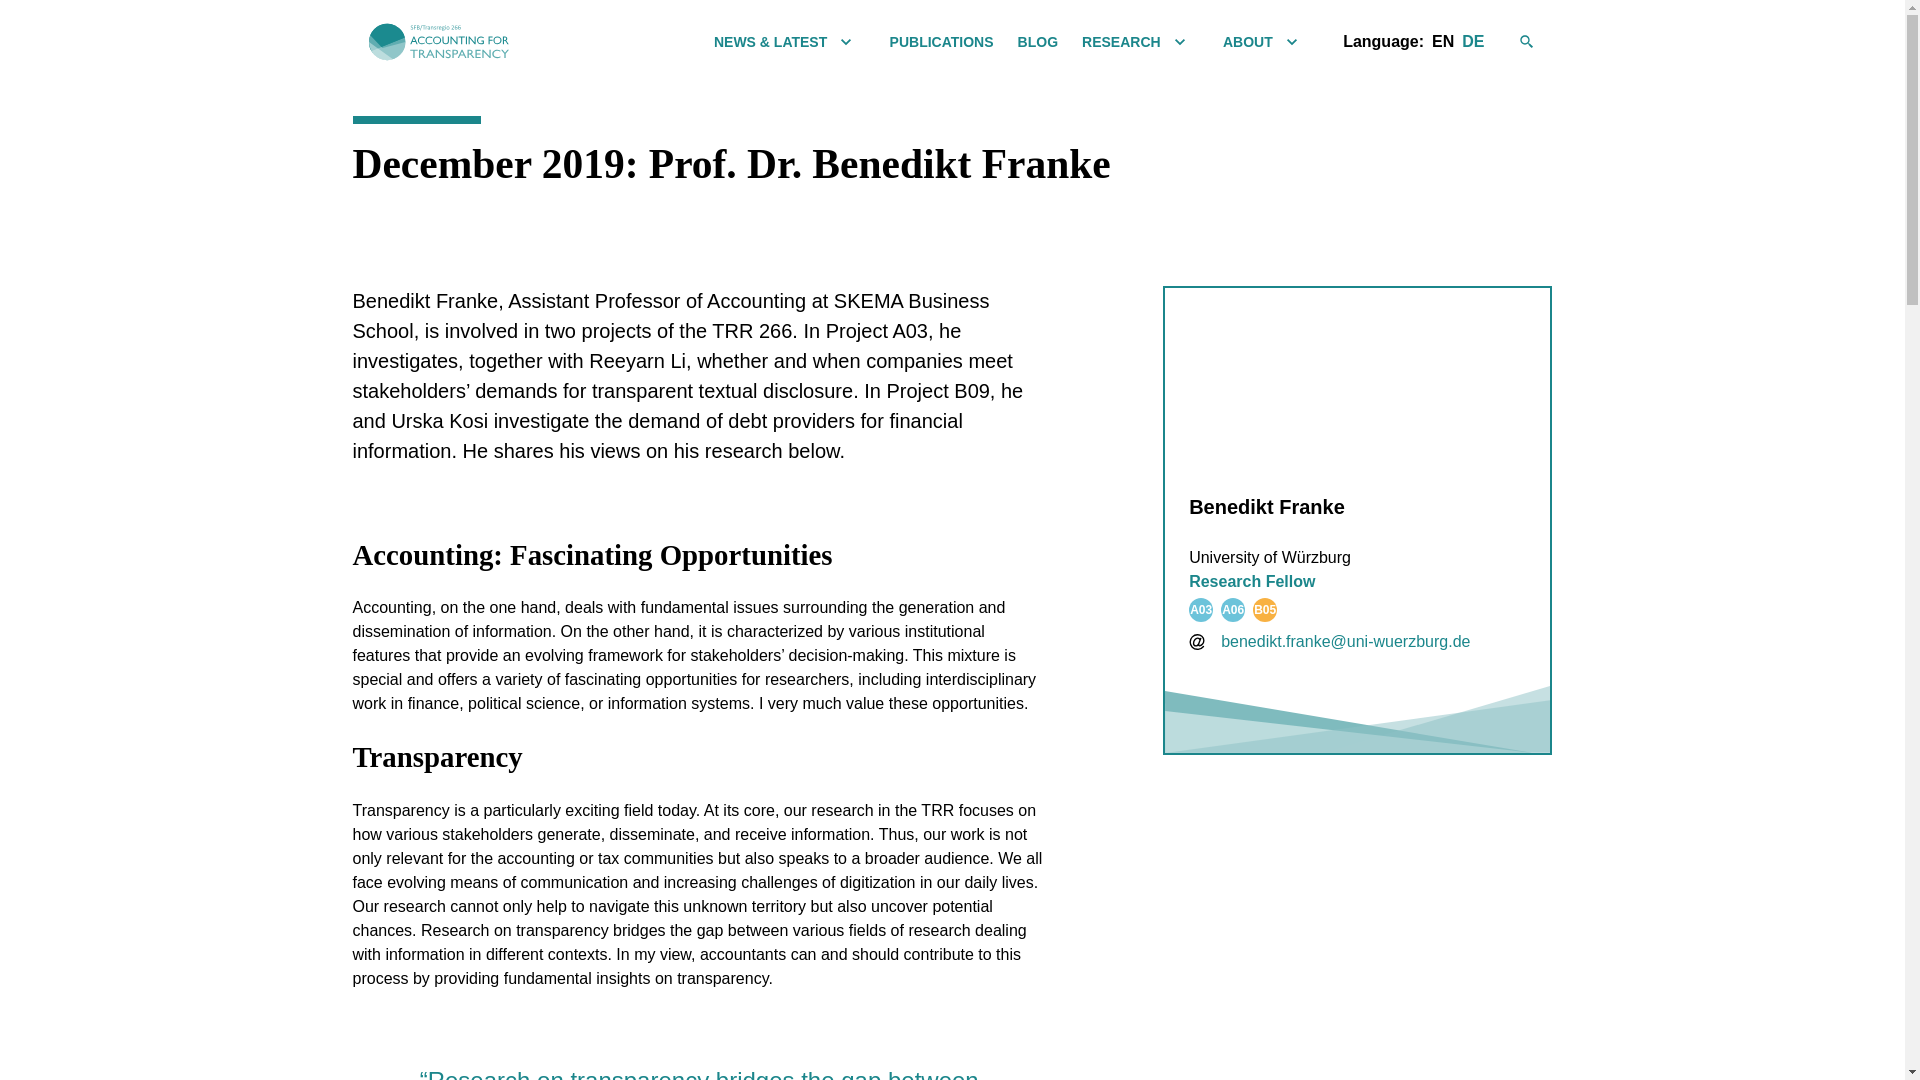 The width and height of the screenshot is (1920, 1080). I want to click on DE, so click(1472, 42).